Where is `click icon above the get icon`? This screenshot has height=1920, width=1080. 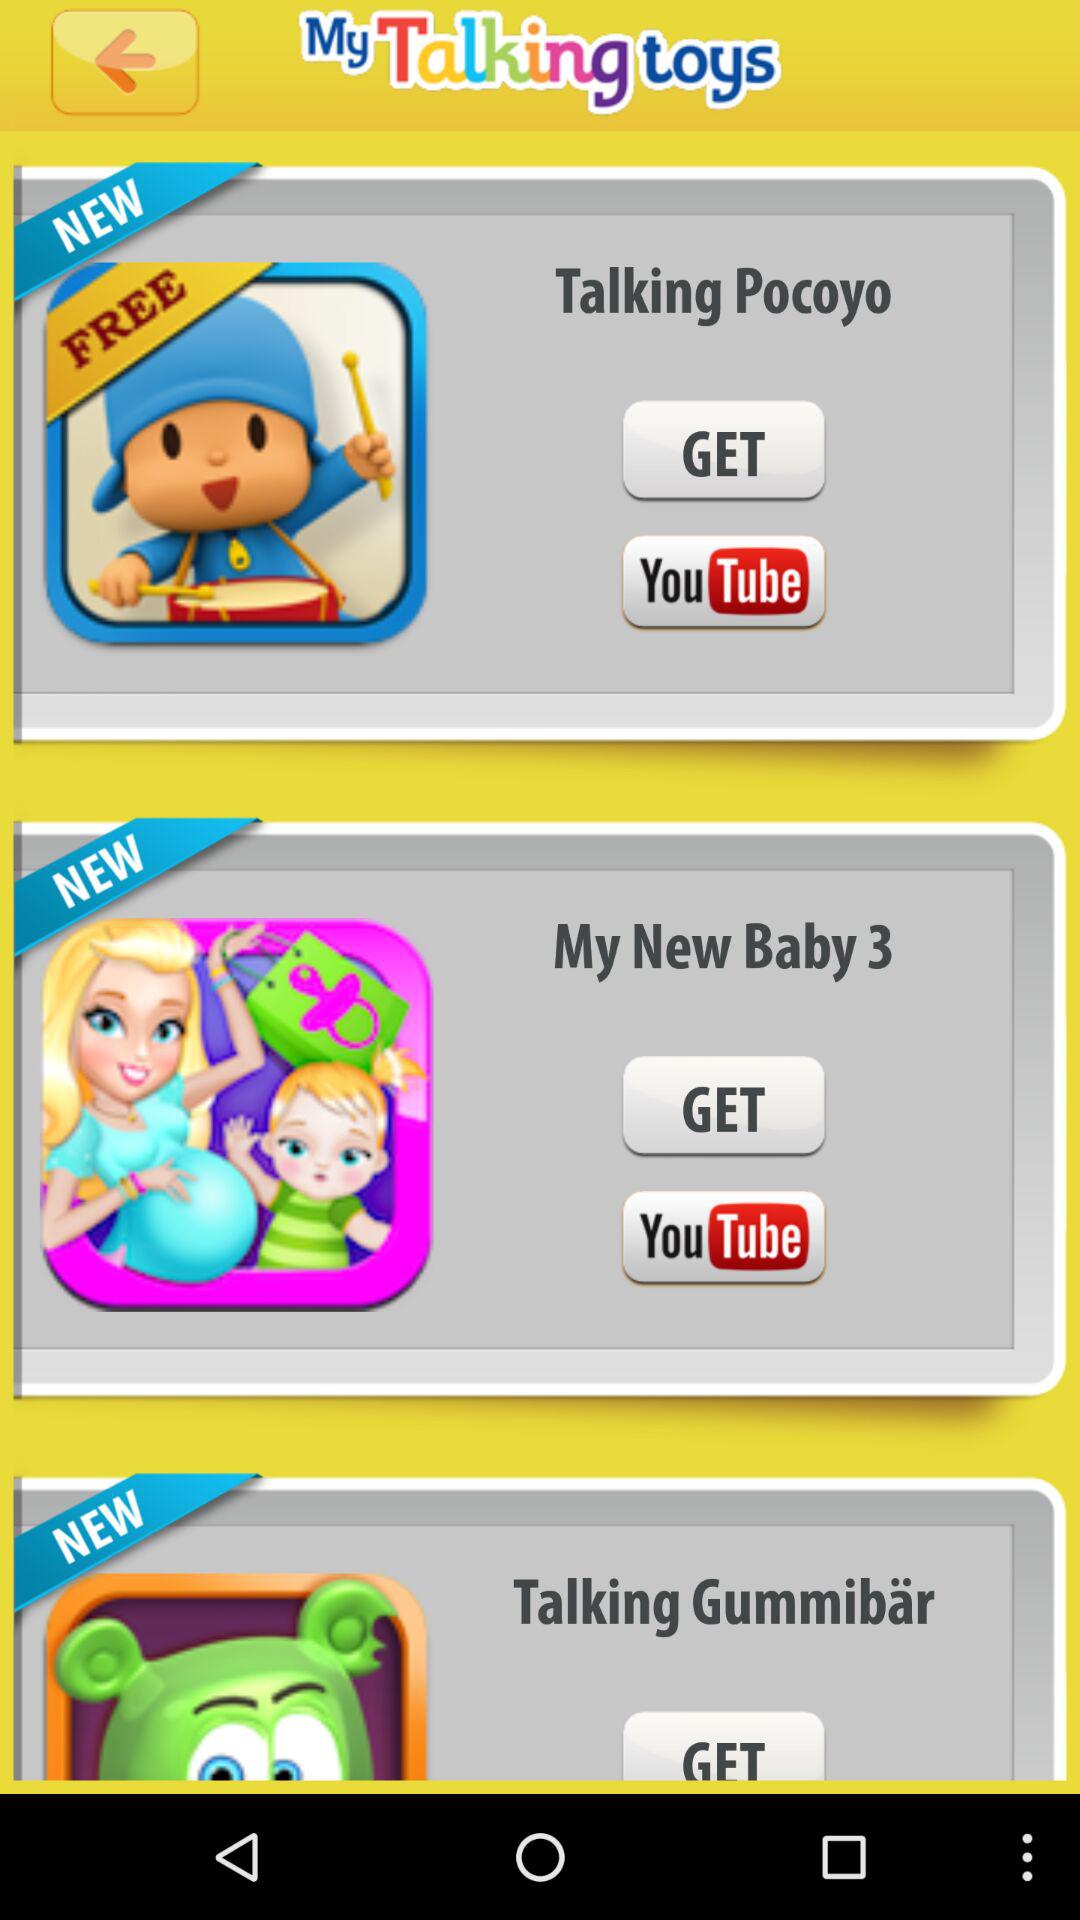
click icon above the get icon is located at coordinates (724, 288).